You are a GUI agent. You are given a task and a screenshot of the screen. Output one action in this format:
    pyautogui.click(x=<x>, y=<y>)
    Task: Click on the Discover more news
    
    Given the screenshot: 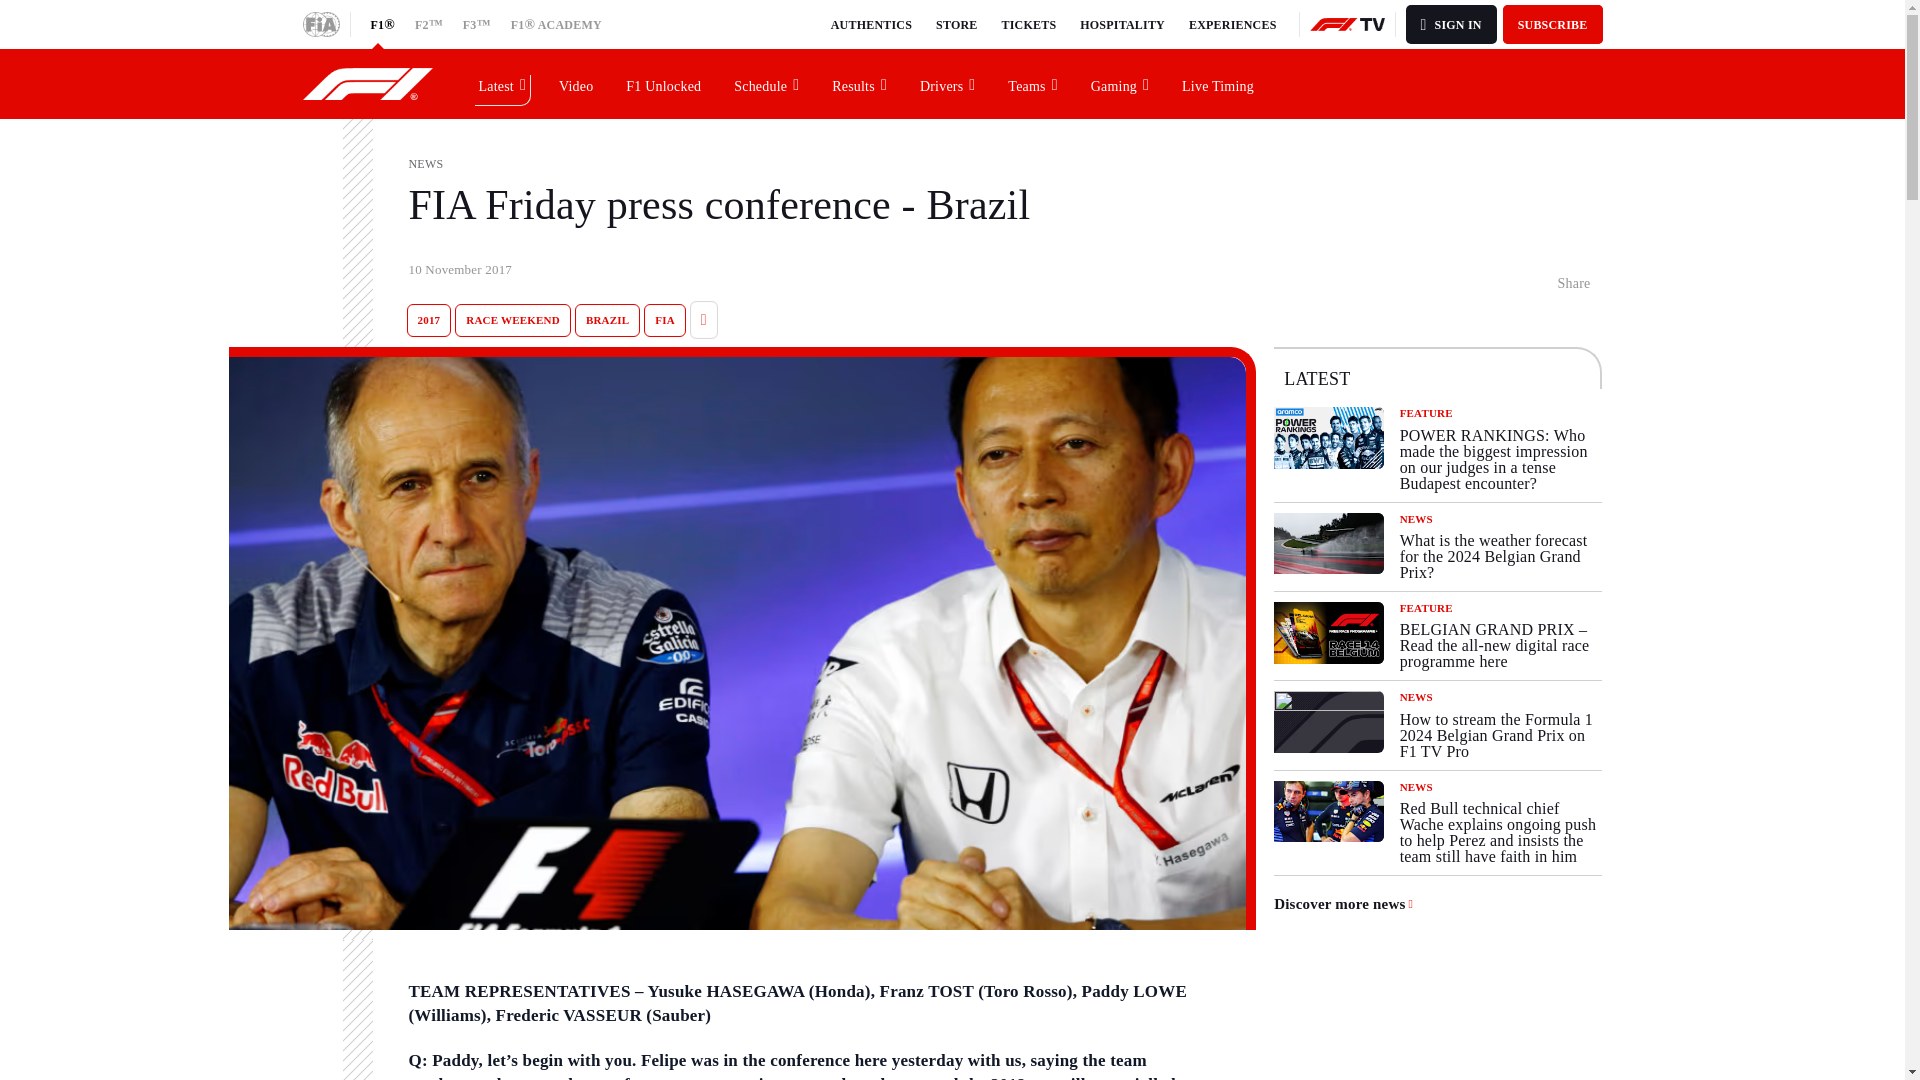 What is the action you would take?
    pyautogui.click(x=1344, y=904)
    